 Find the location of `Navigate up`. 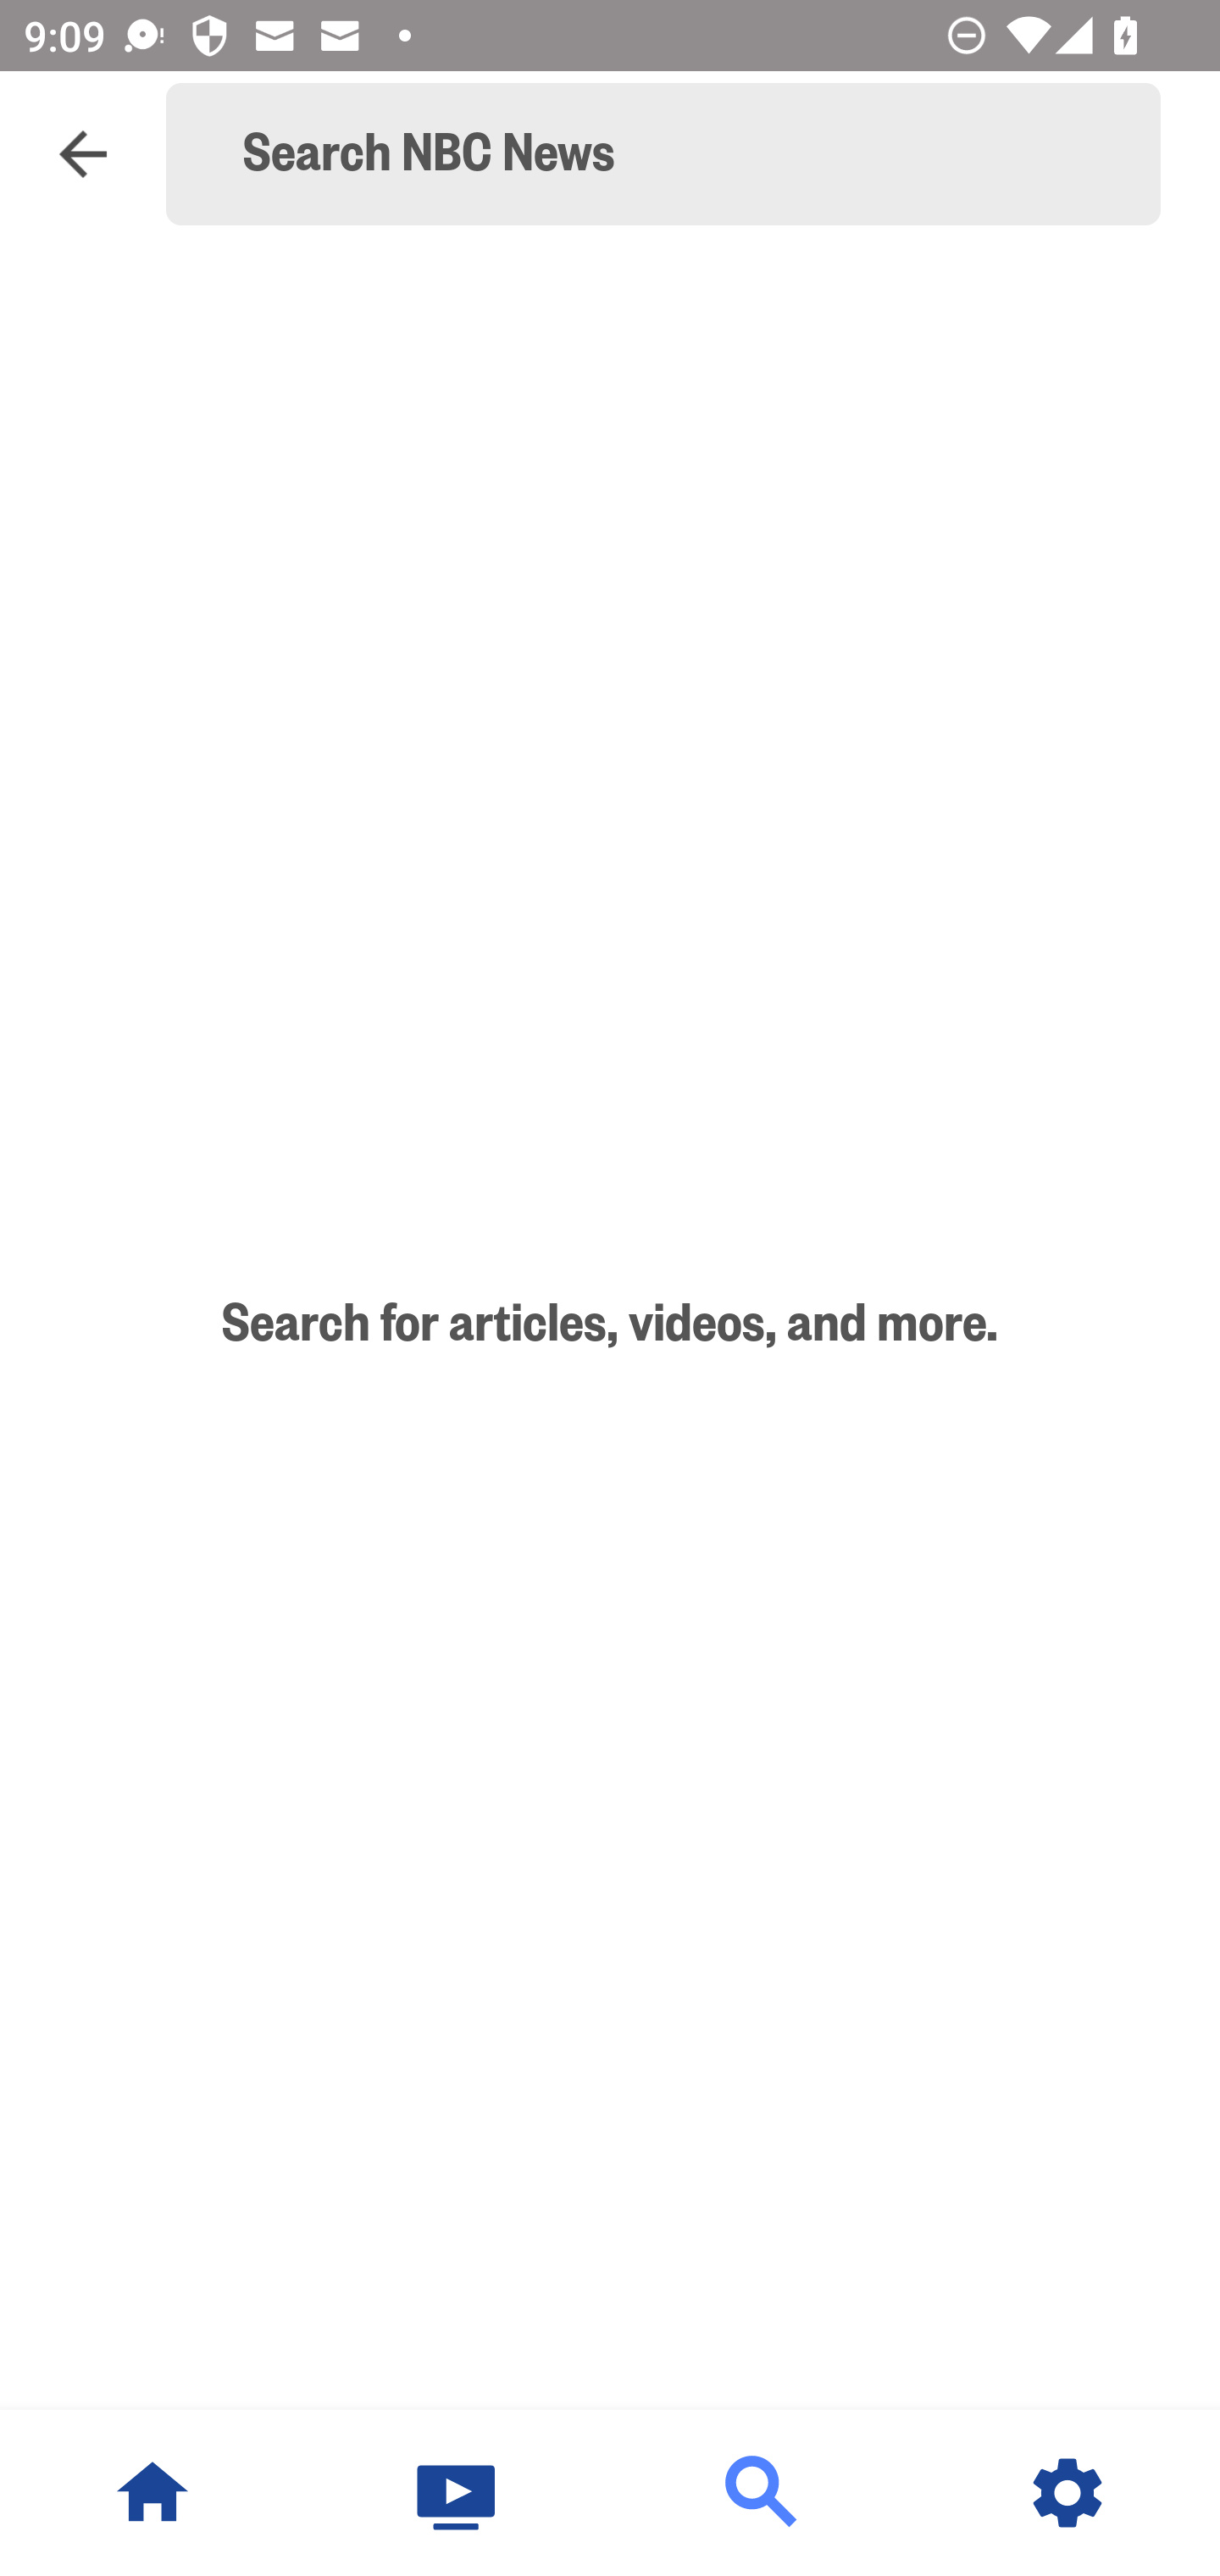

Navigate up is located at coordinates (83, 154).